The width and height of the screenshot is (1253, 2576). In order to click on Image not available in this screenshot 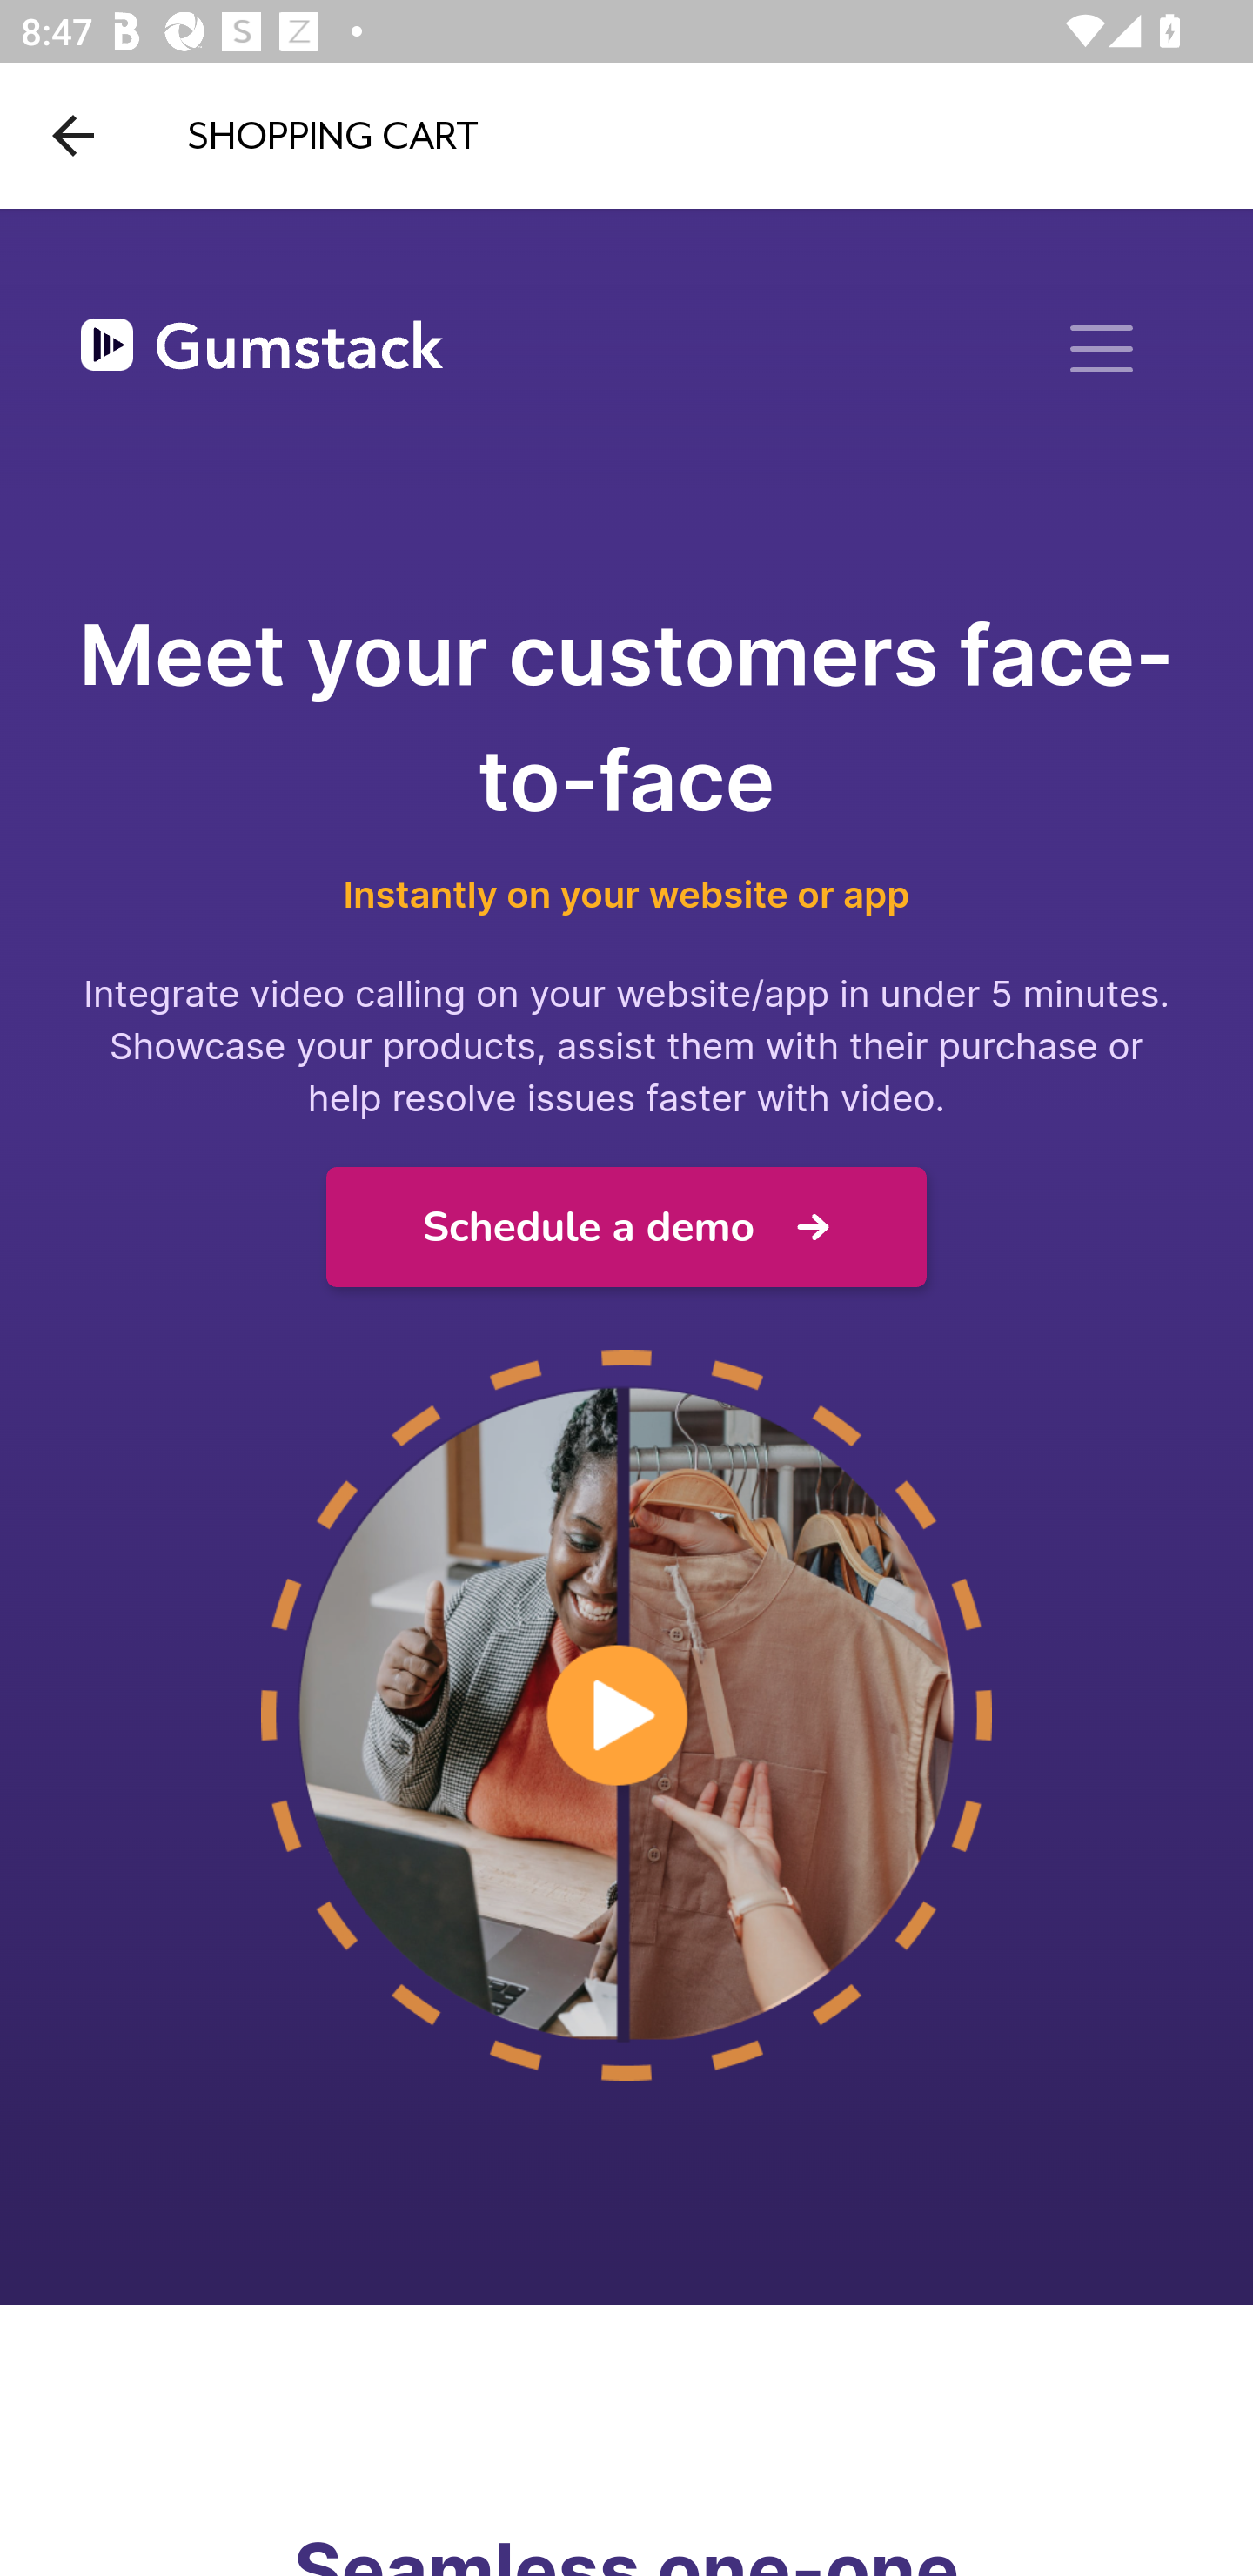, I will do `click(626, 1716)`.